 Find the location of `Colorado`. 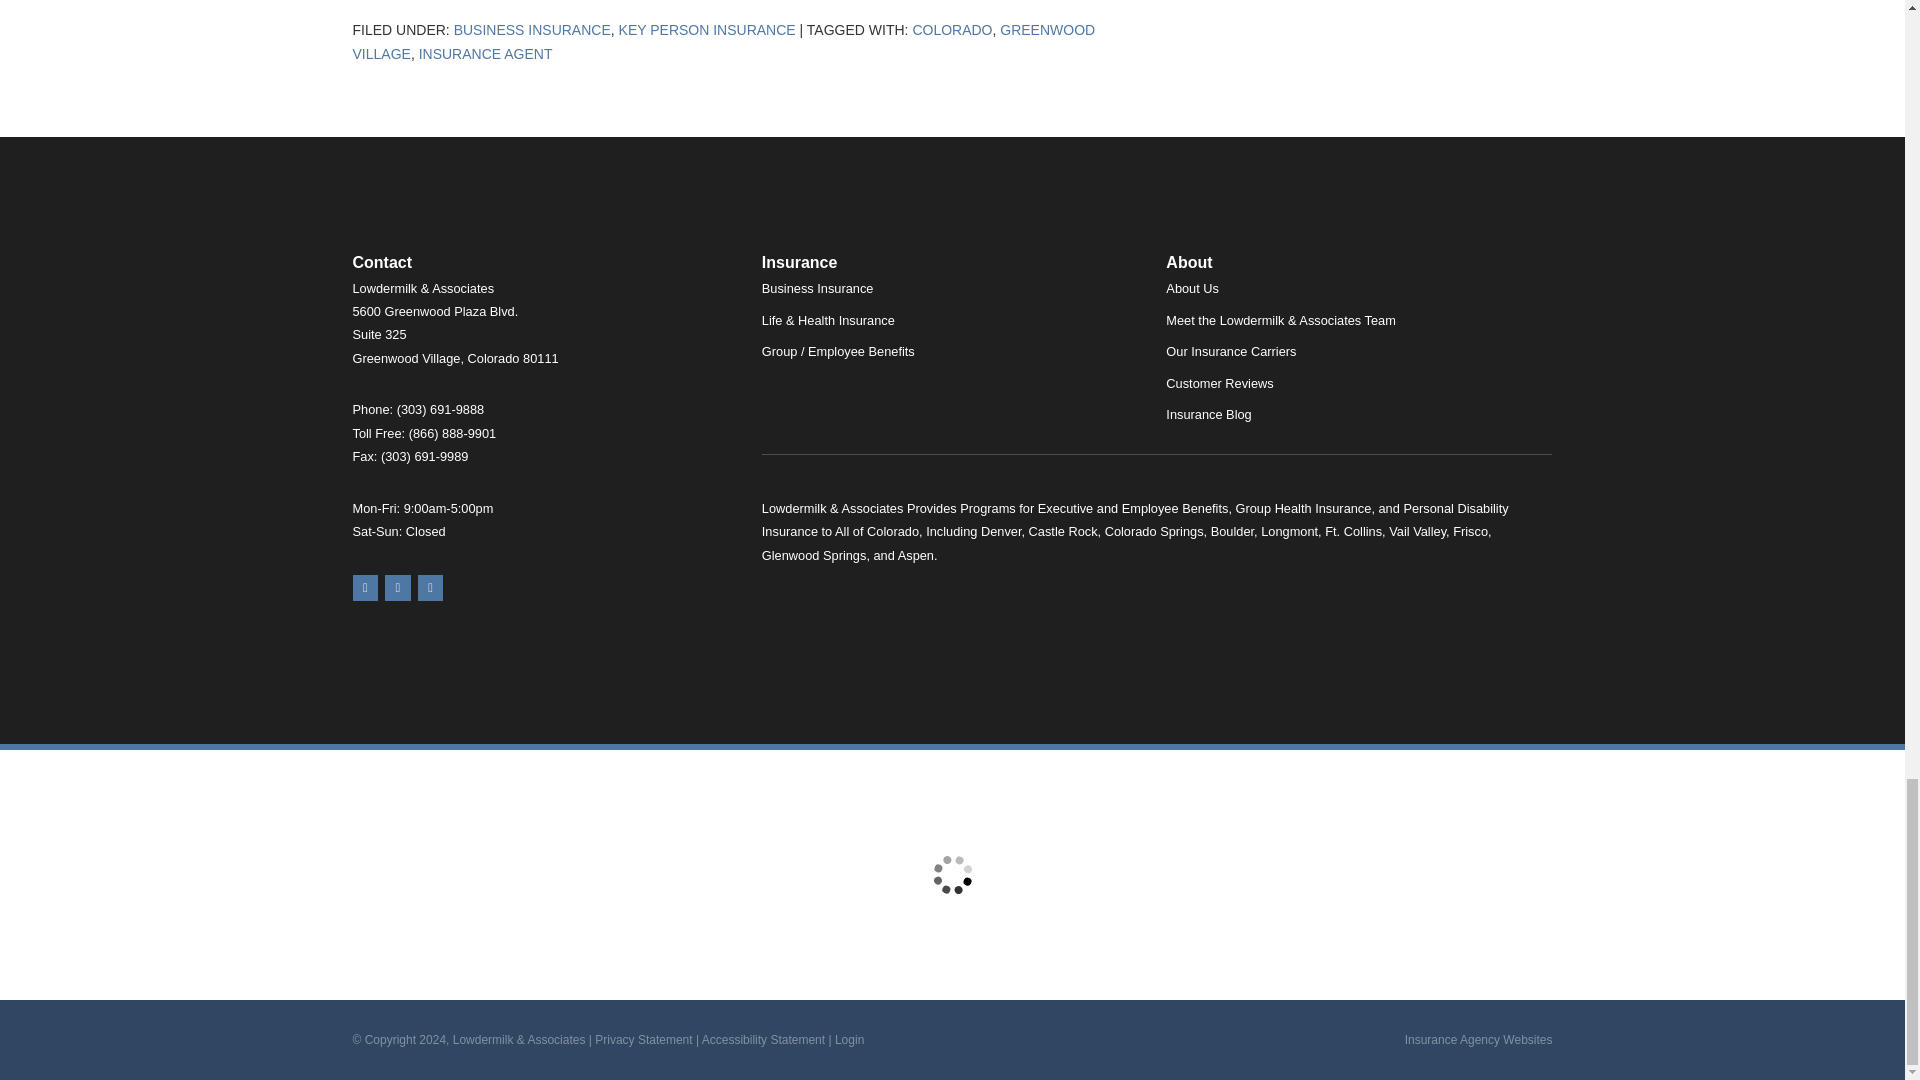

Colorado is located at coordinates (952, 29).